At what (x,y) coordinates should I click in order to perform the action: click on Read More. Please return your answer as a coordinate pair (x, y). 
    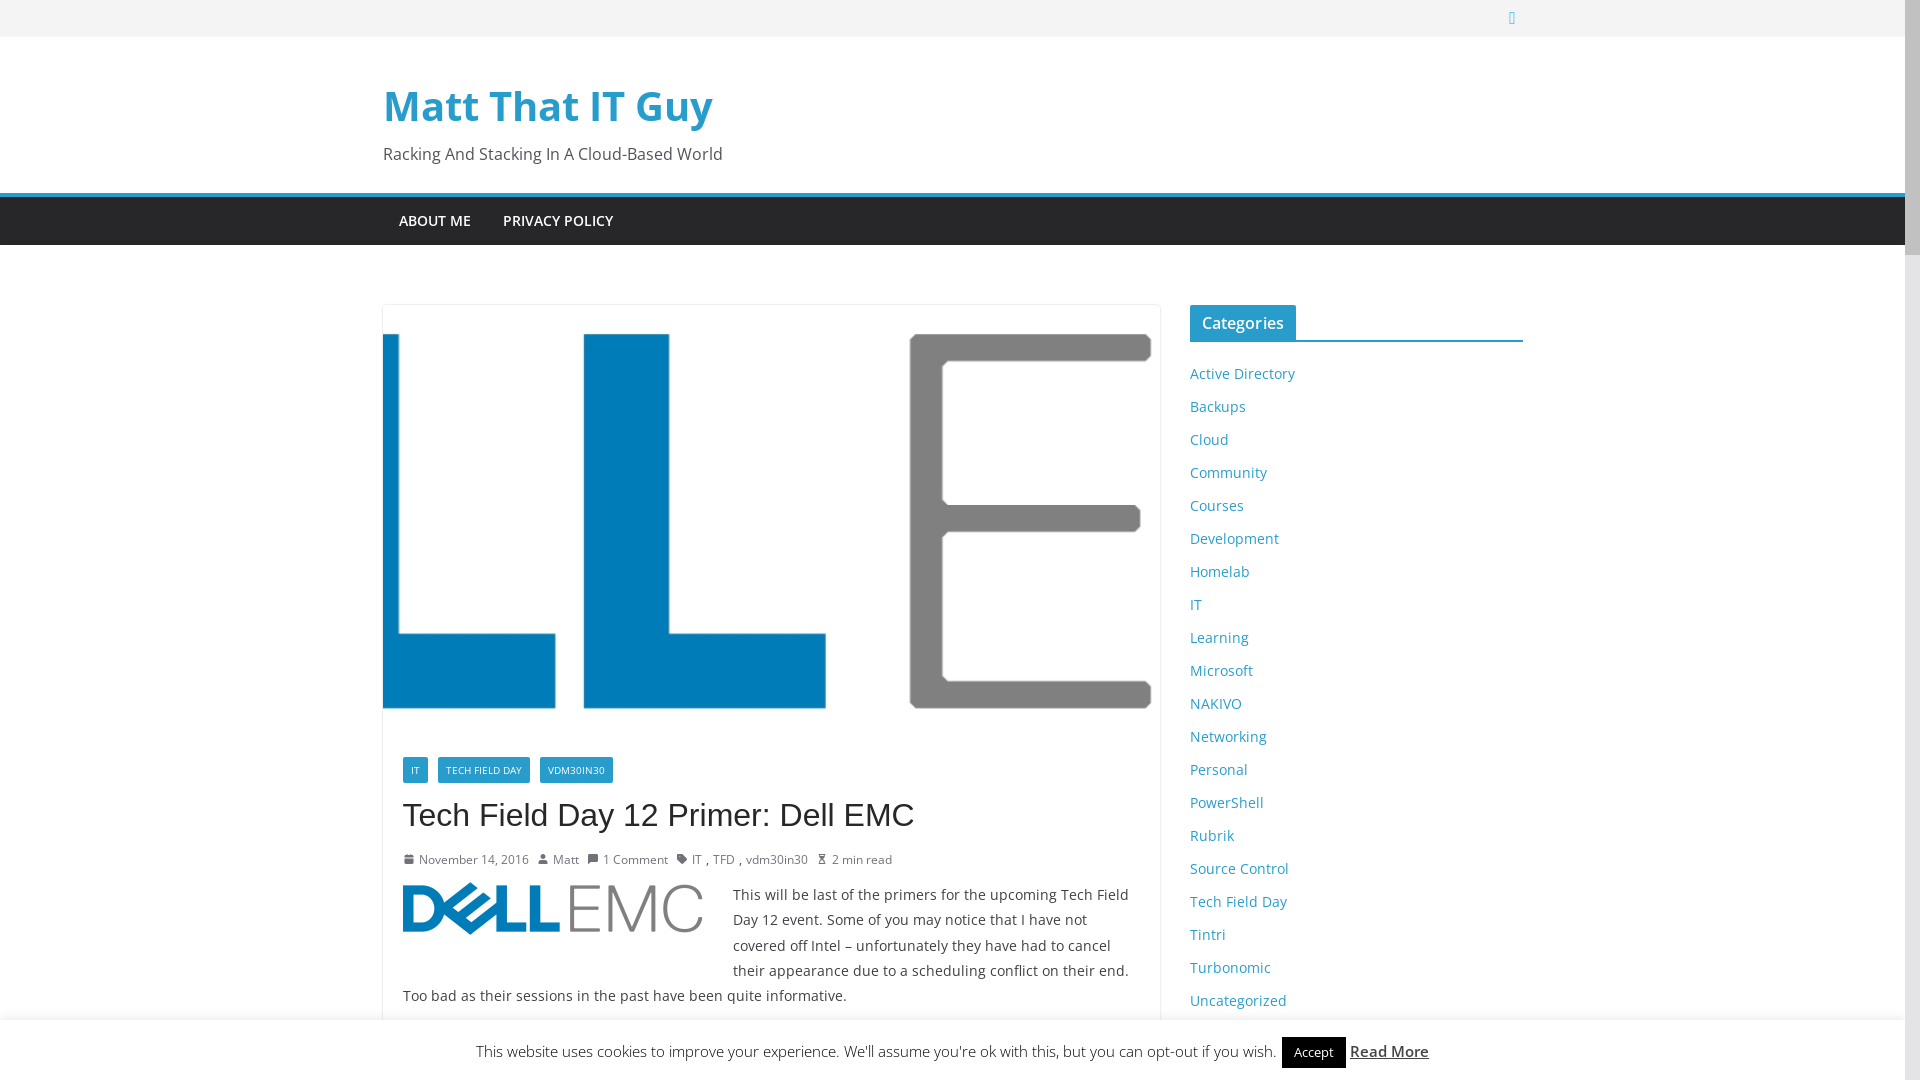
    Looking at the image, I should click on (1390, 1051).